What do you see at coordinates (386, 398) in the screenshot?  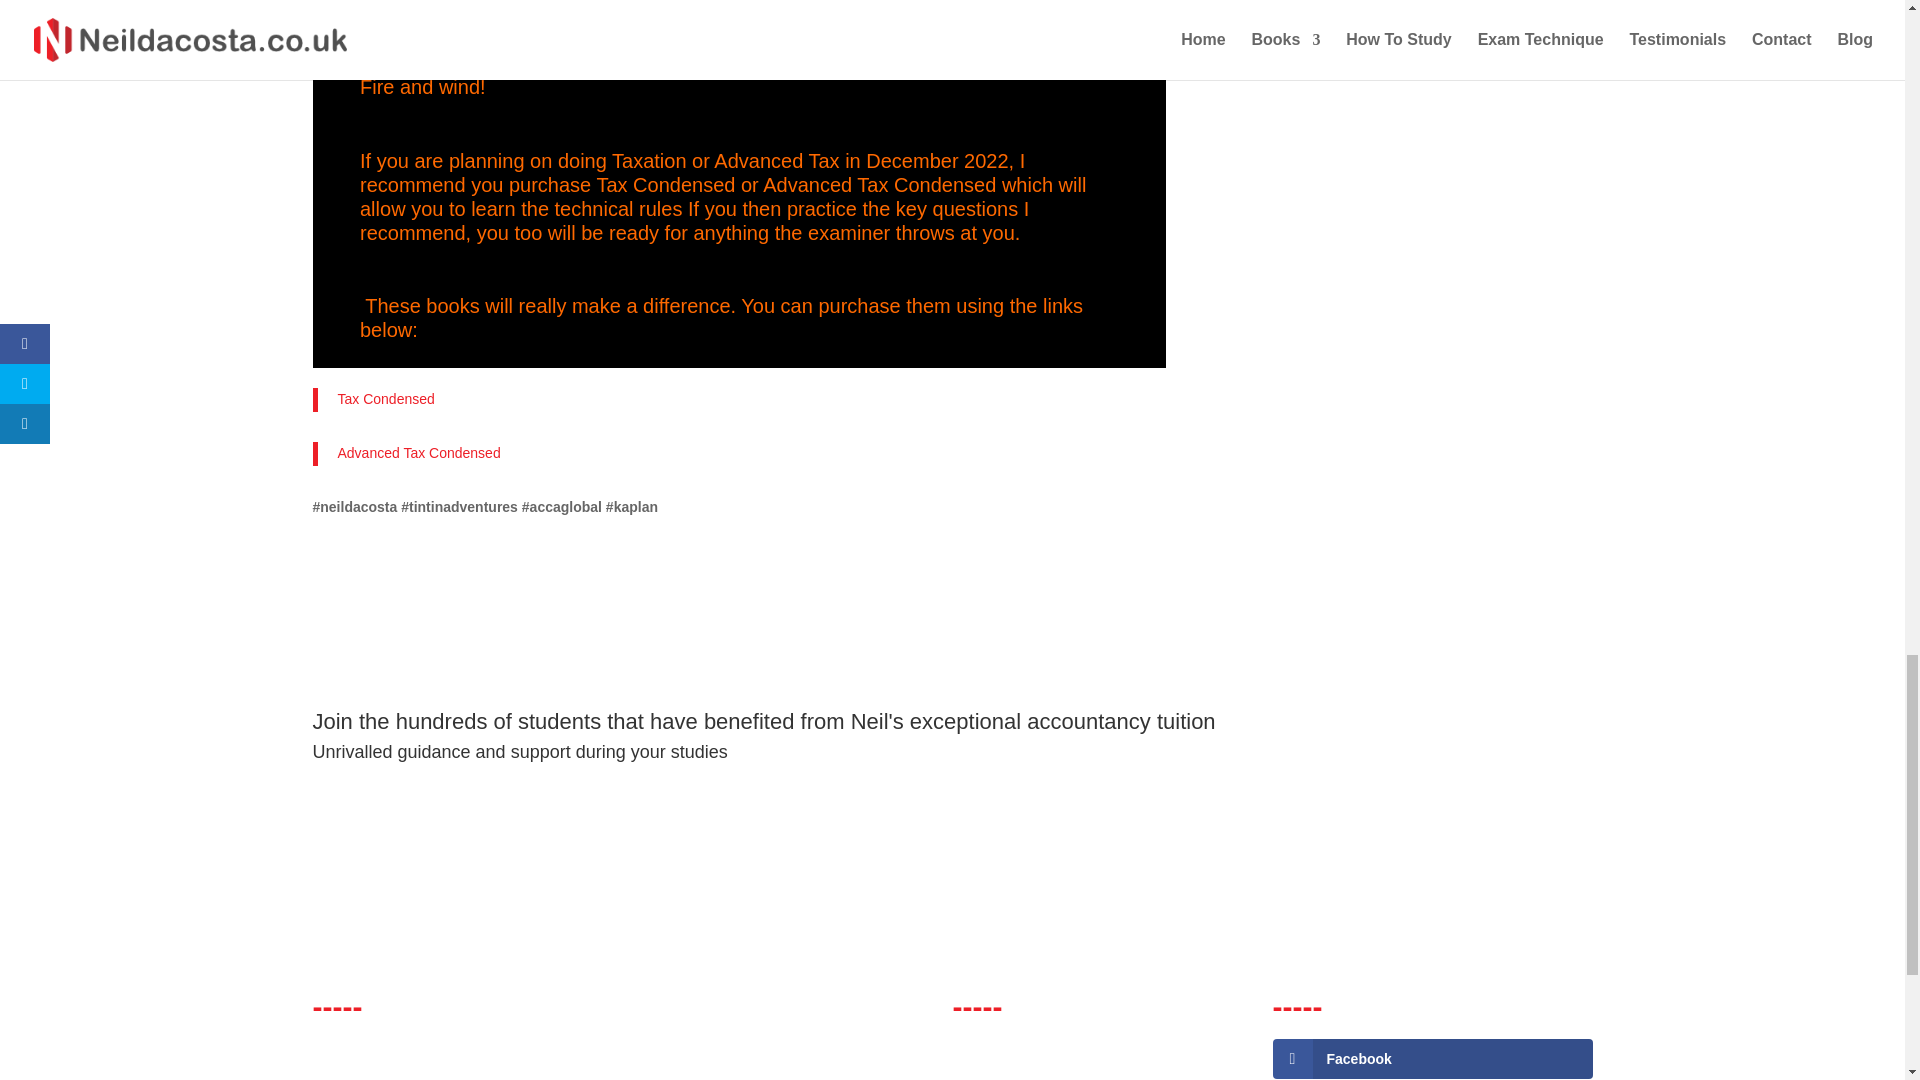 I see `Tax Condensed` at bounding box center [386, 398].